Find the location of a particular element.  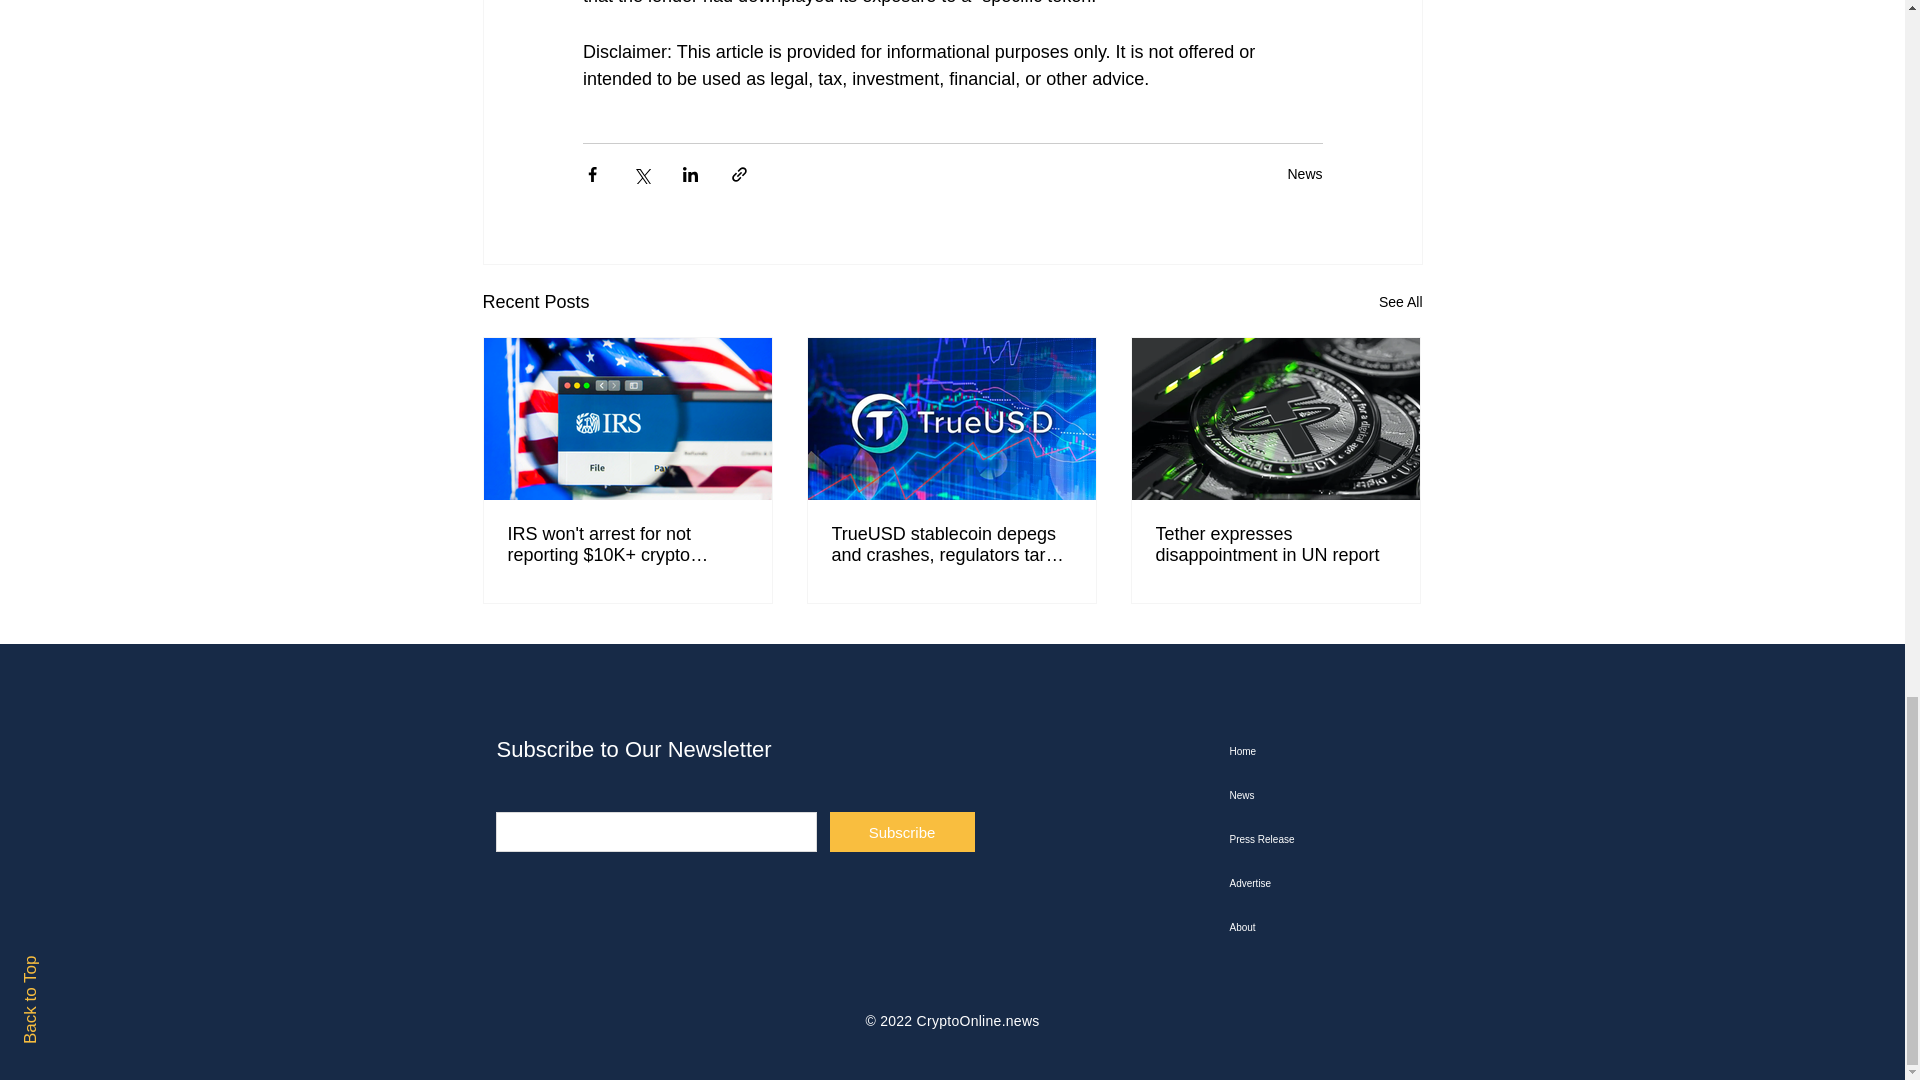

Subscribe is located at coordinates (902, 832).